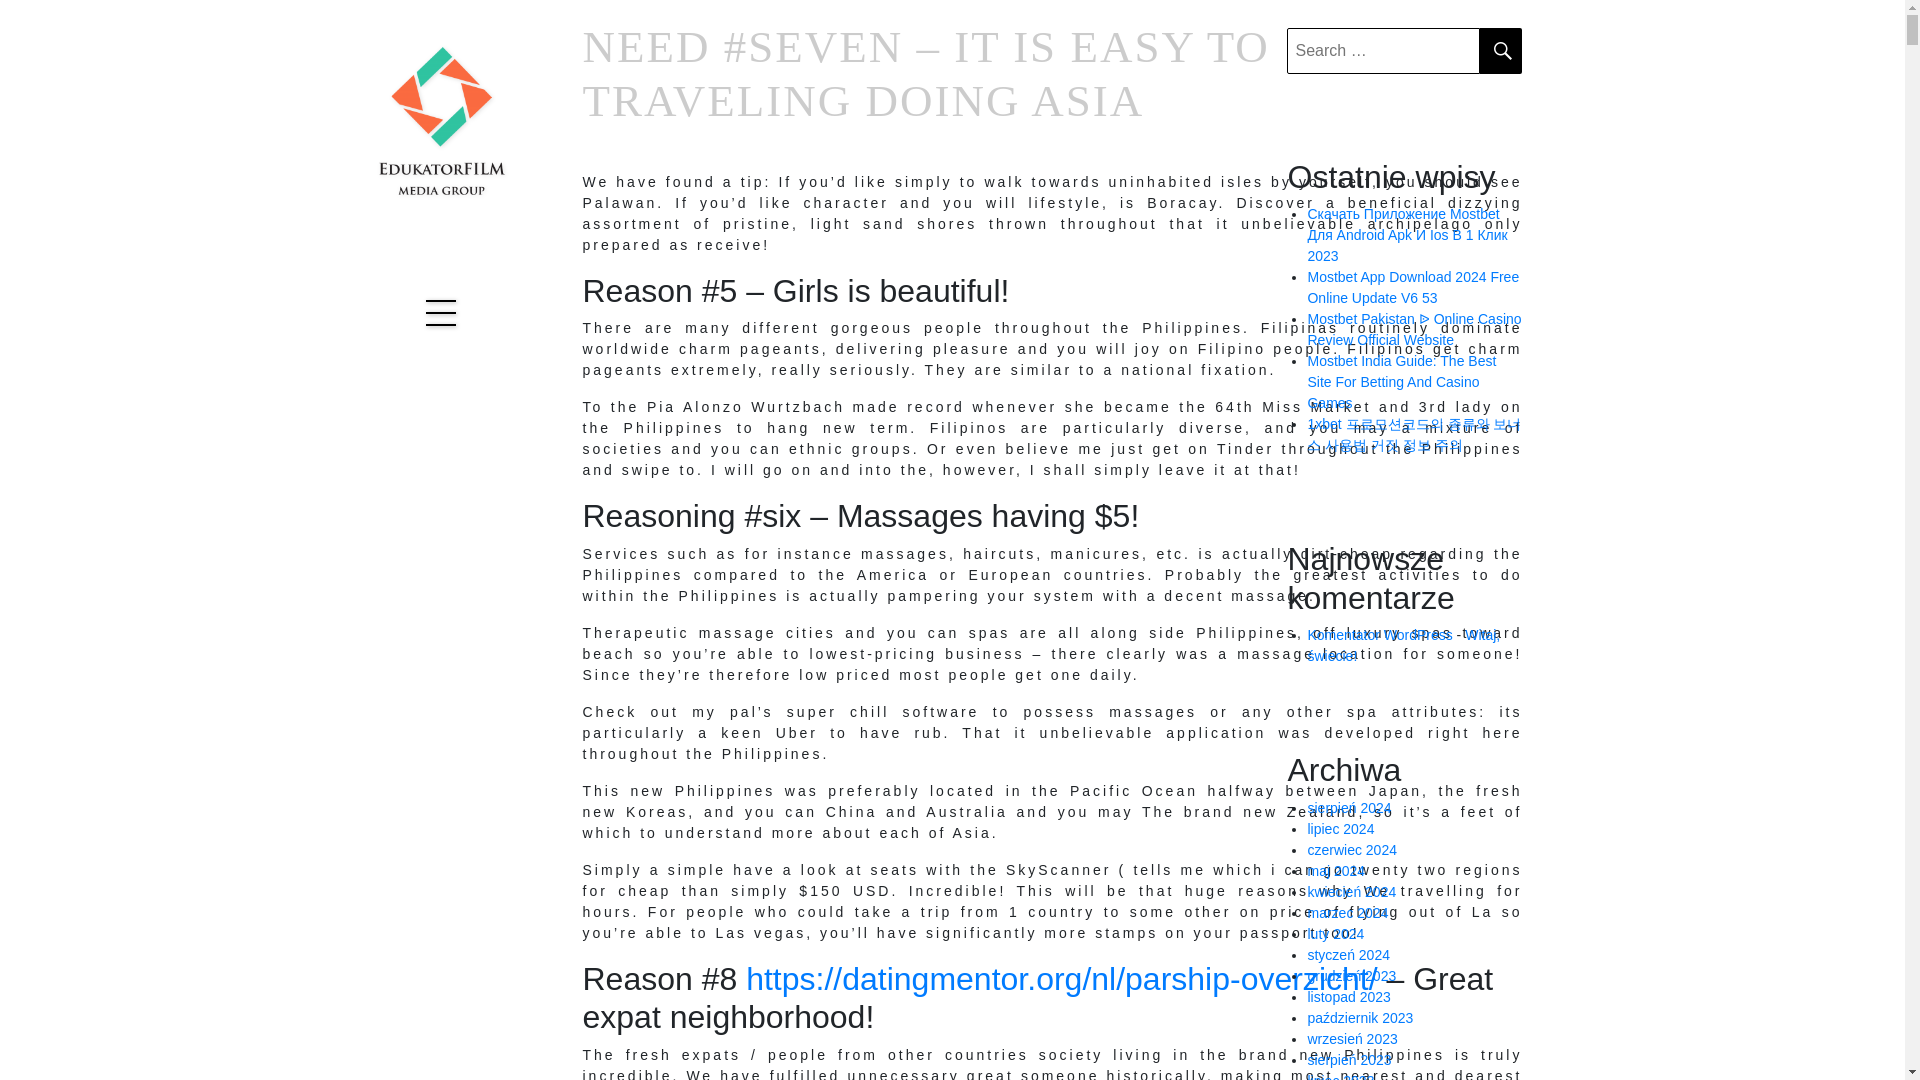 Image resolution: width=1920 pixels, height=1080 pixels. What do you see at coordinates (1412, 286) in the screenshot?
I see `Mostbet App Download 2024 Free Online Update V6 53` at bounding box center [1412, 286].